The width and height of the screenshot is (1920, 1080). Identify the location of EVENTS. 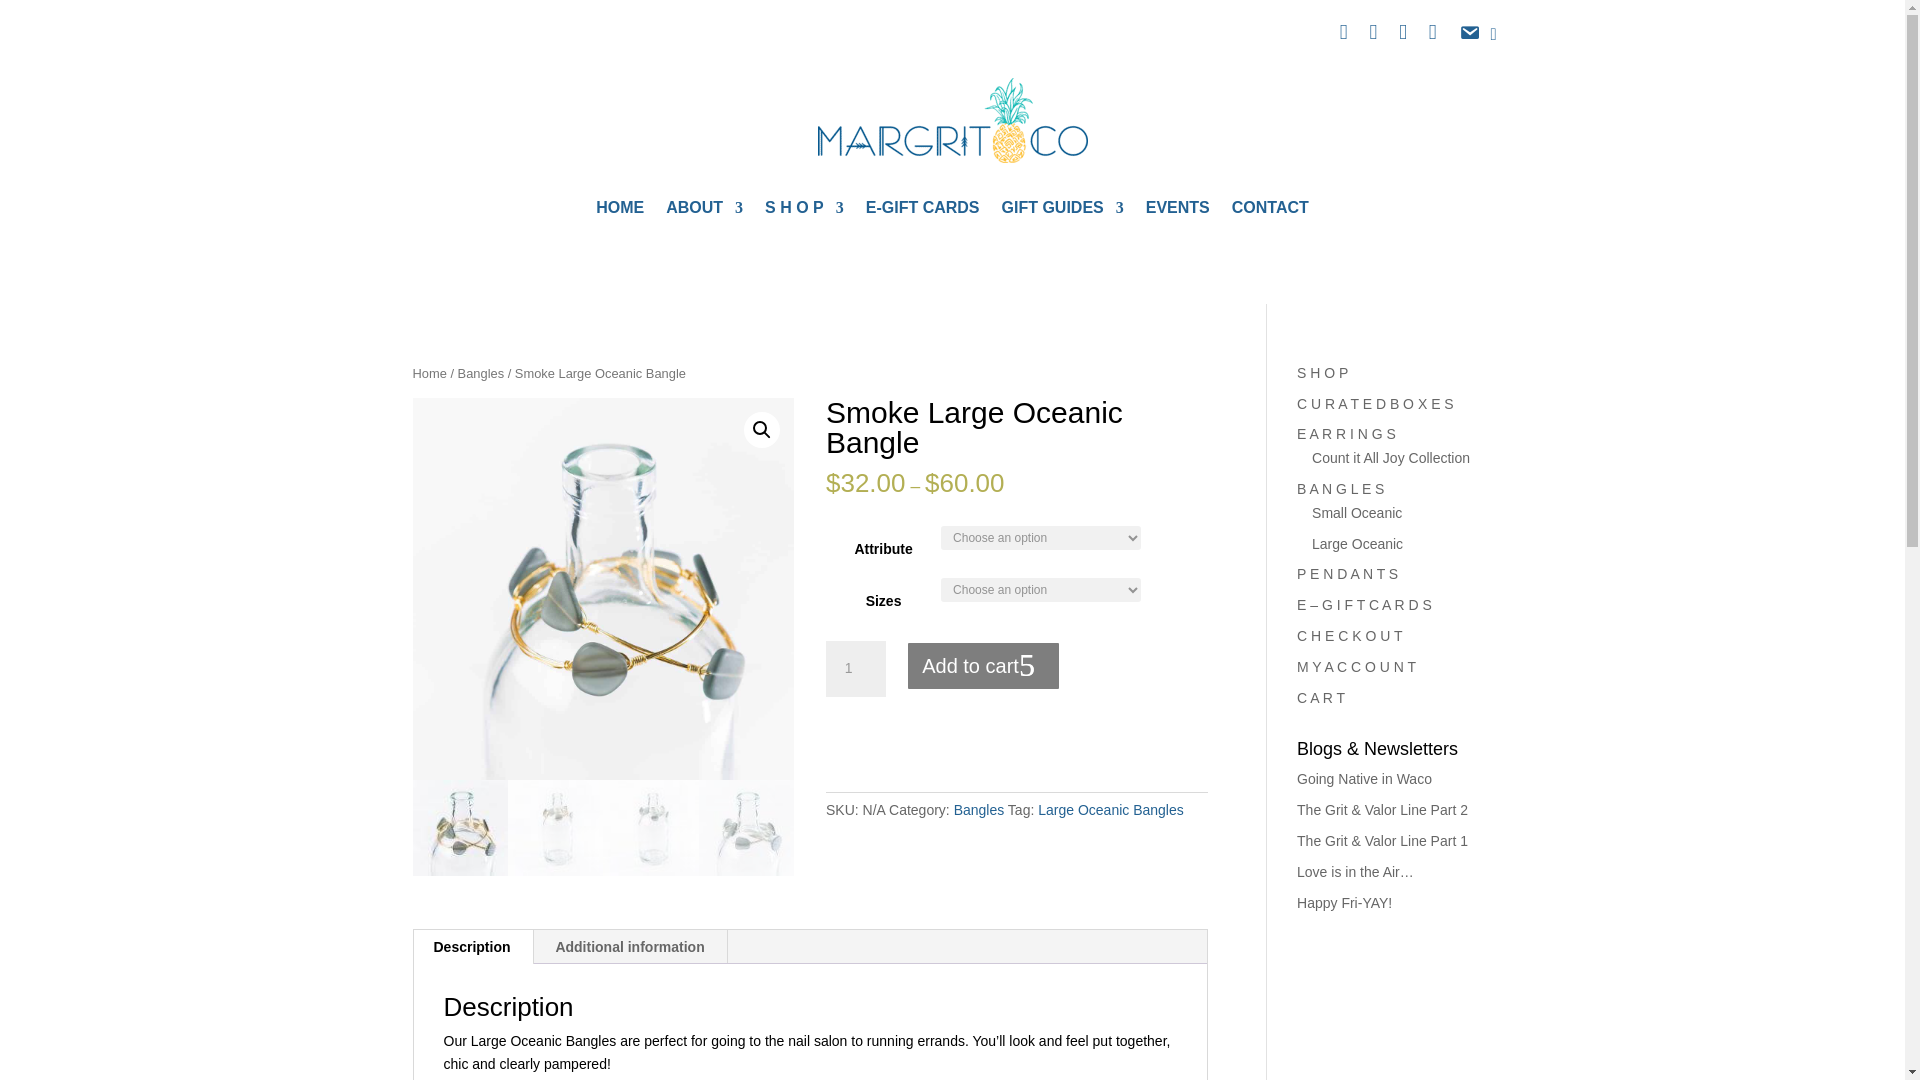
(1178, 211).